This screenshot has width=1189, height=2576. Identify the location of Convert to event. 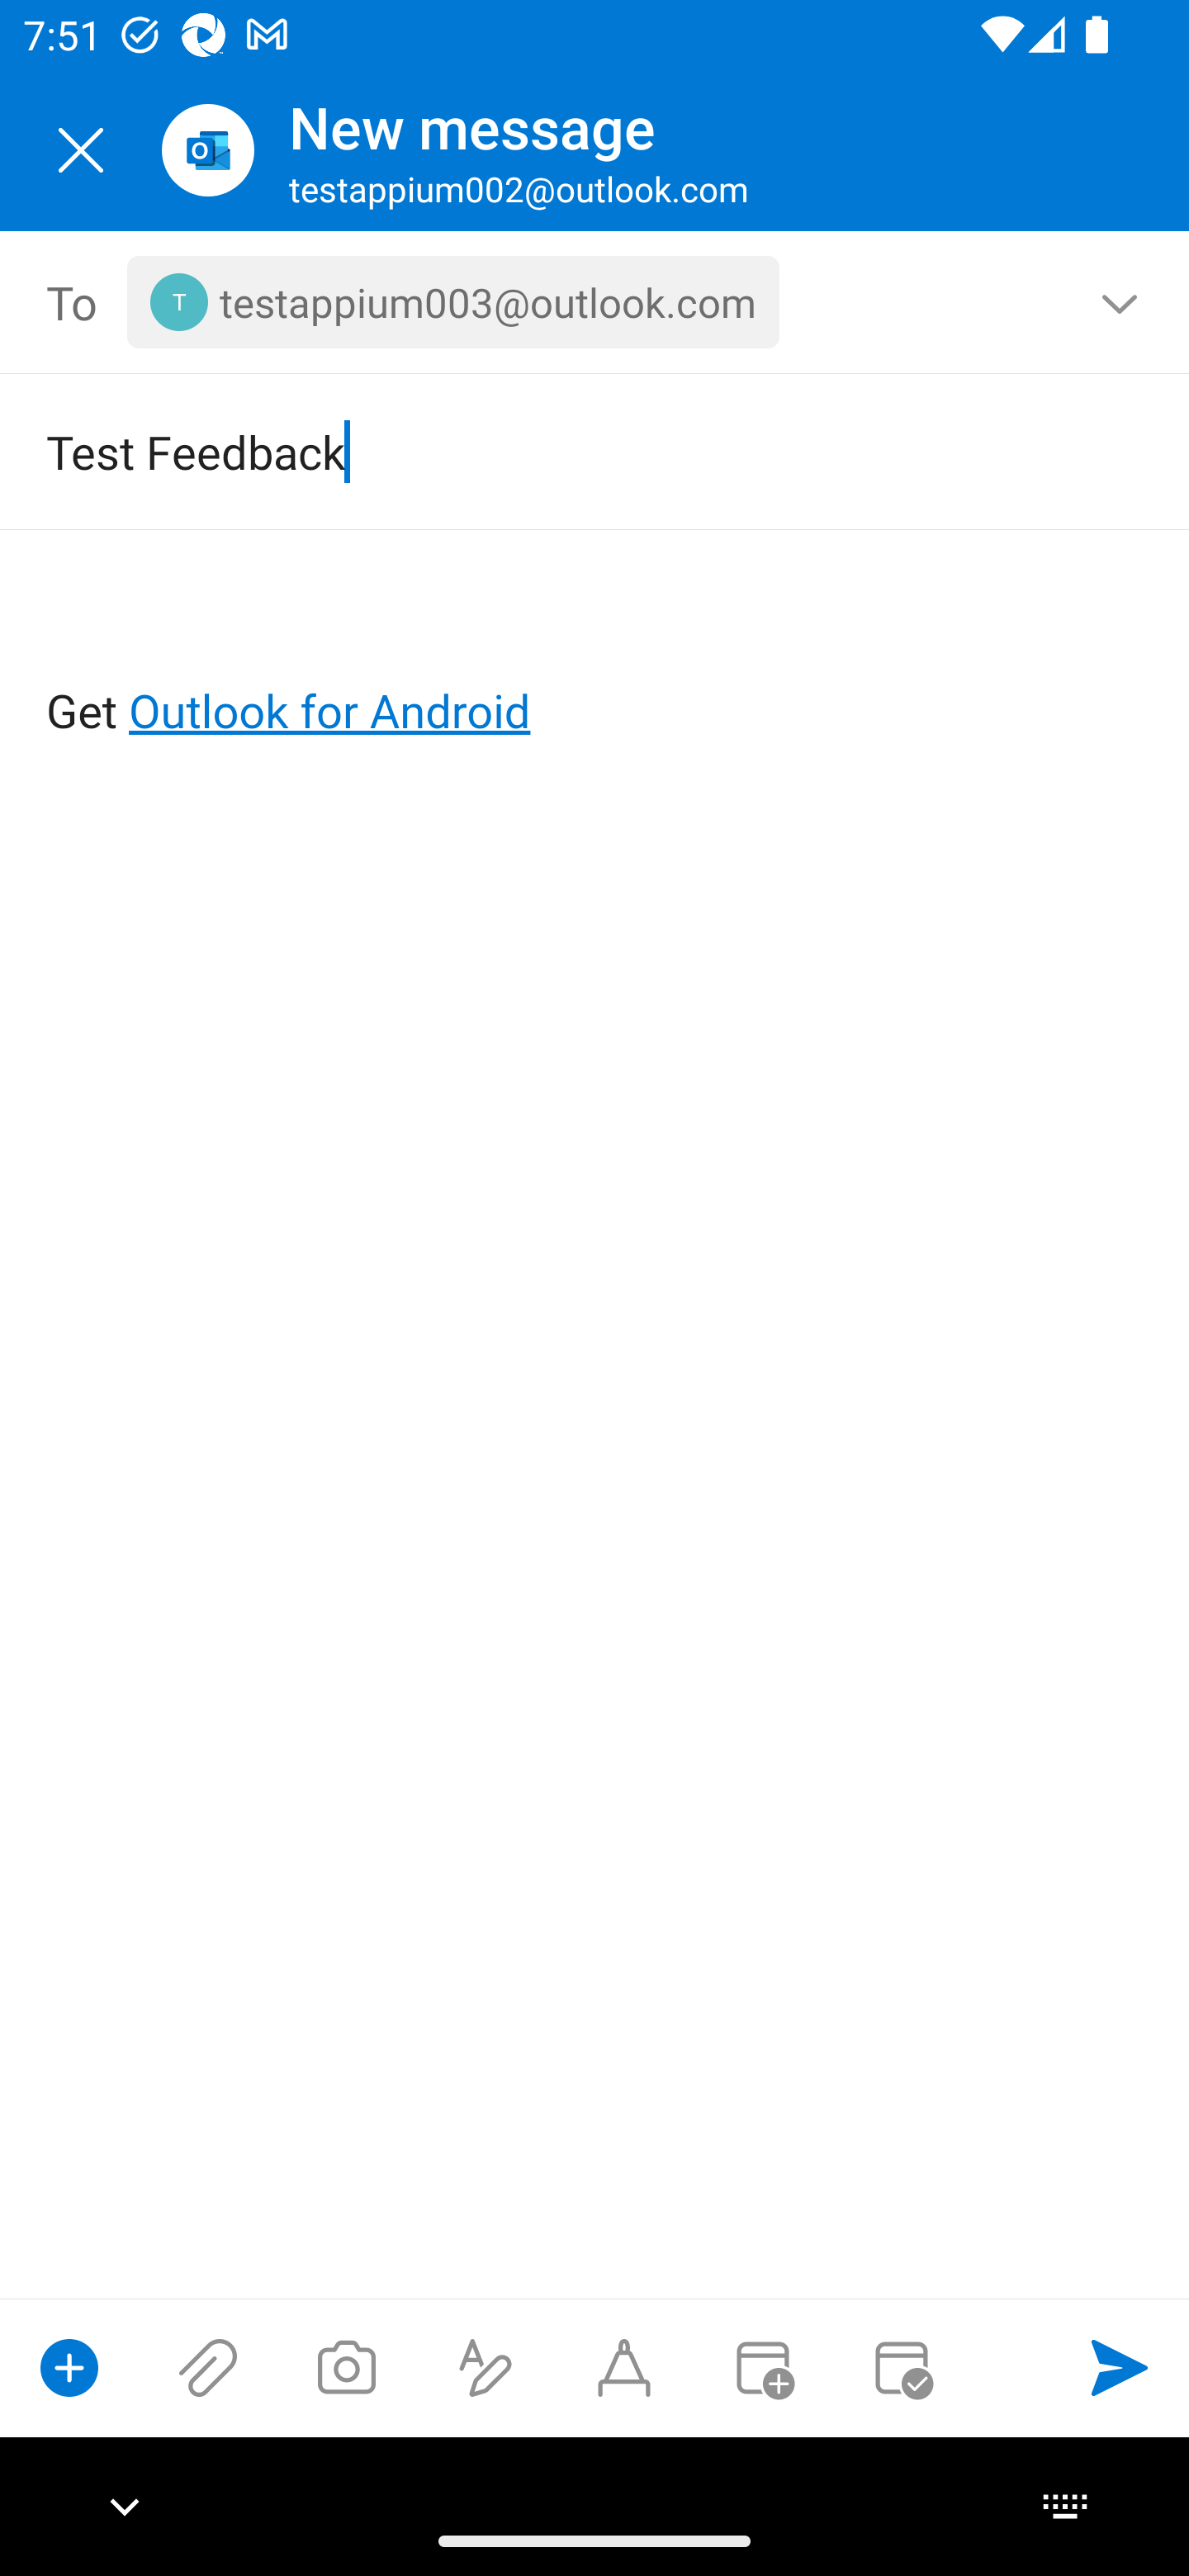
(762, 2367).